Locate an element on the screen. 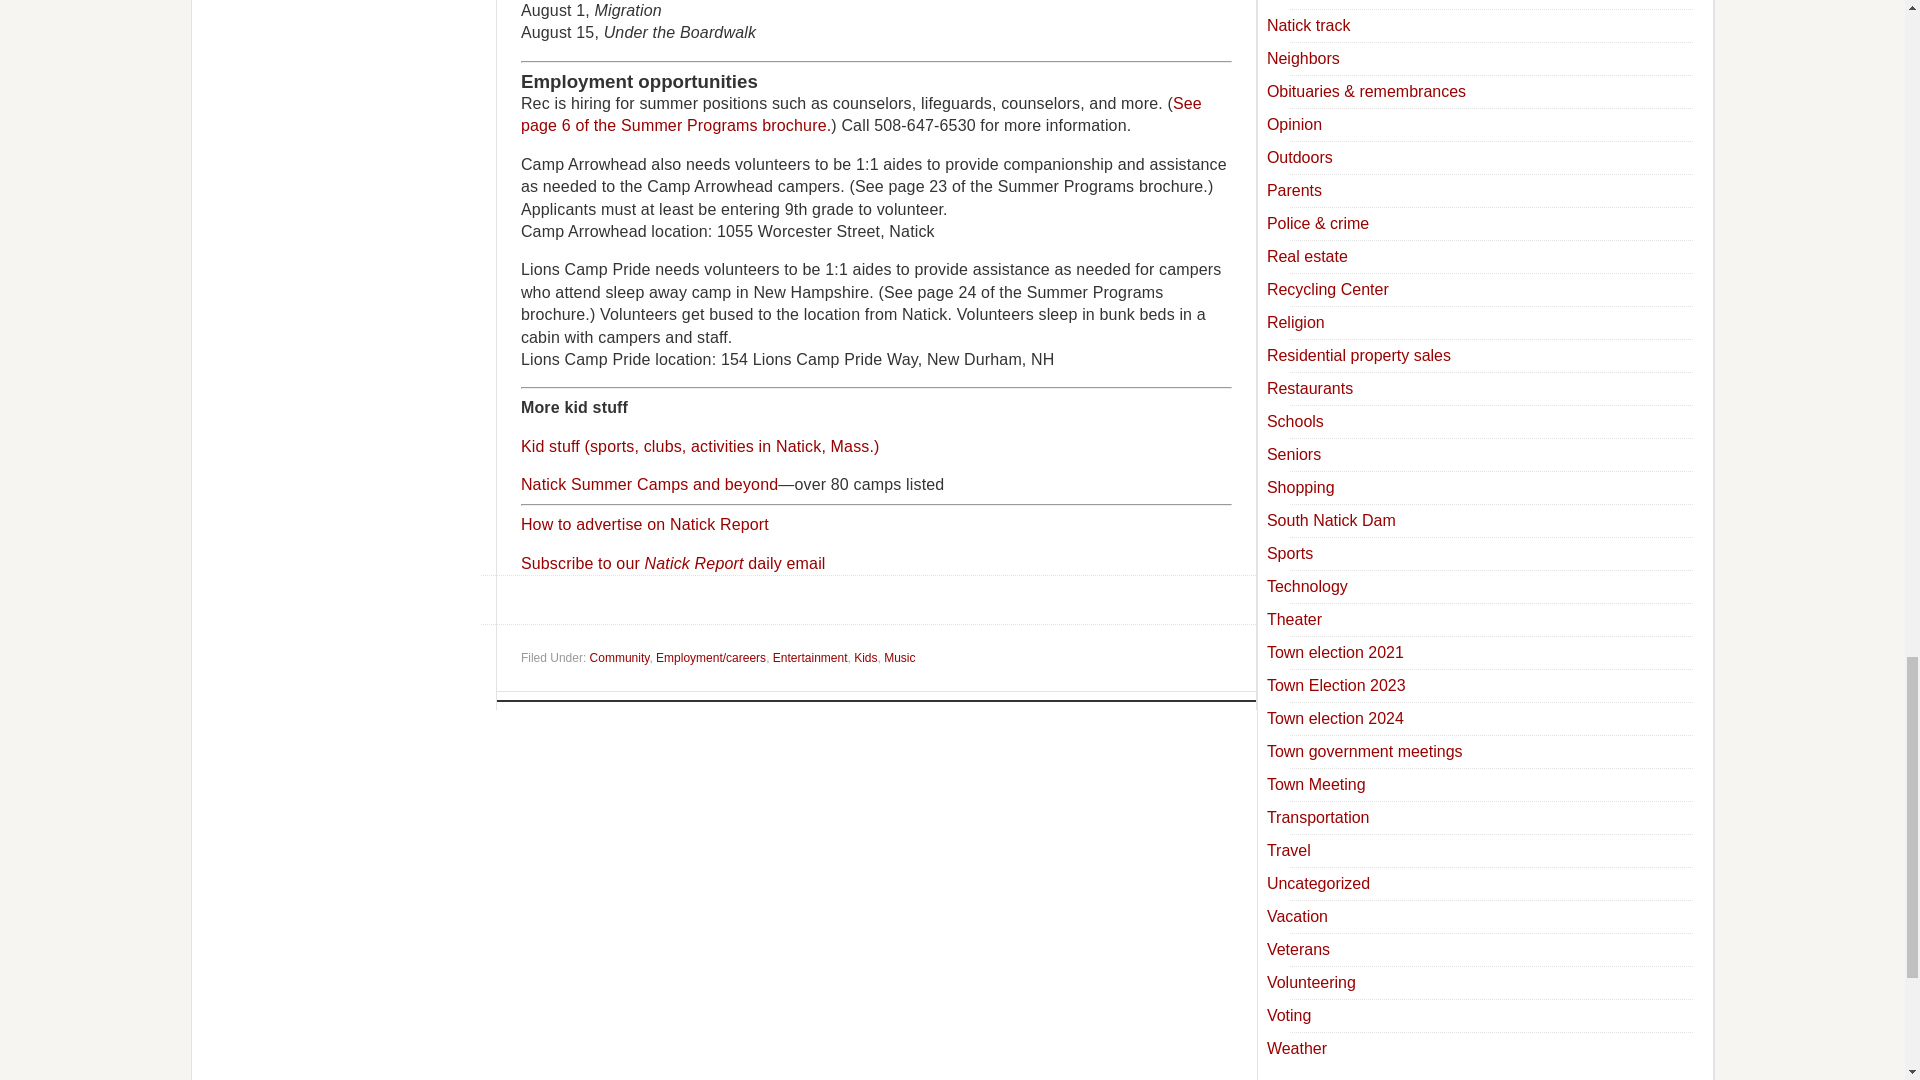 This screenshot has width=1920, height=1080. Natick Summer Camps and beyond is located at coordinates (648, 484).